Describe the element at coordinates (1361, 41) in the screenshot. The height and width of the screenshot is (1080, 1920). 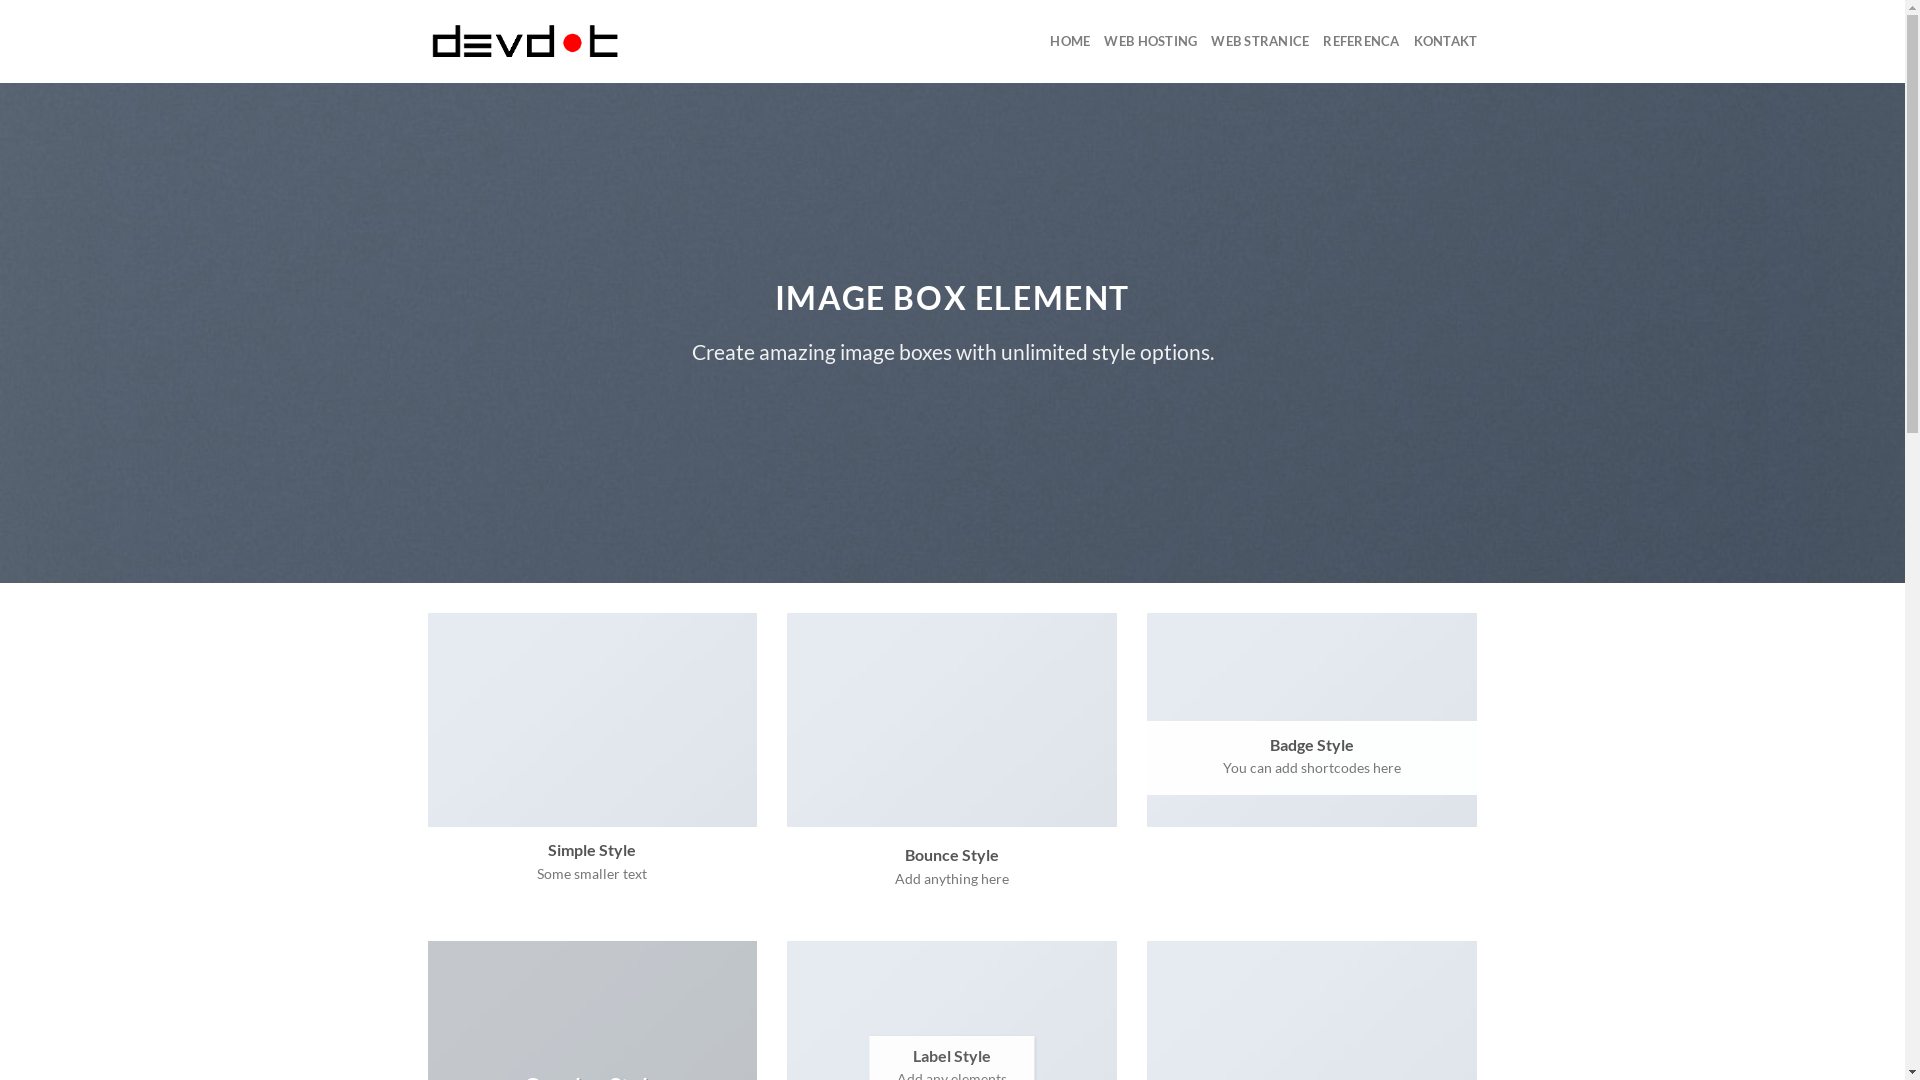
I see `REFERENCA` at that location.